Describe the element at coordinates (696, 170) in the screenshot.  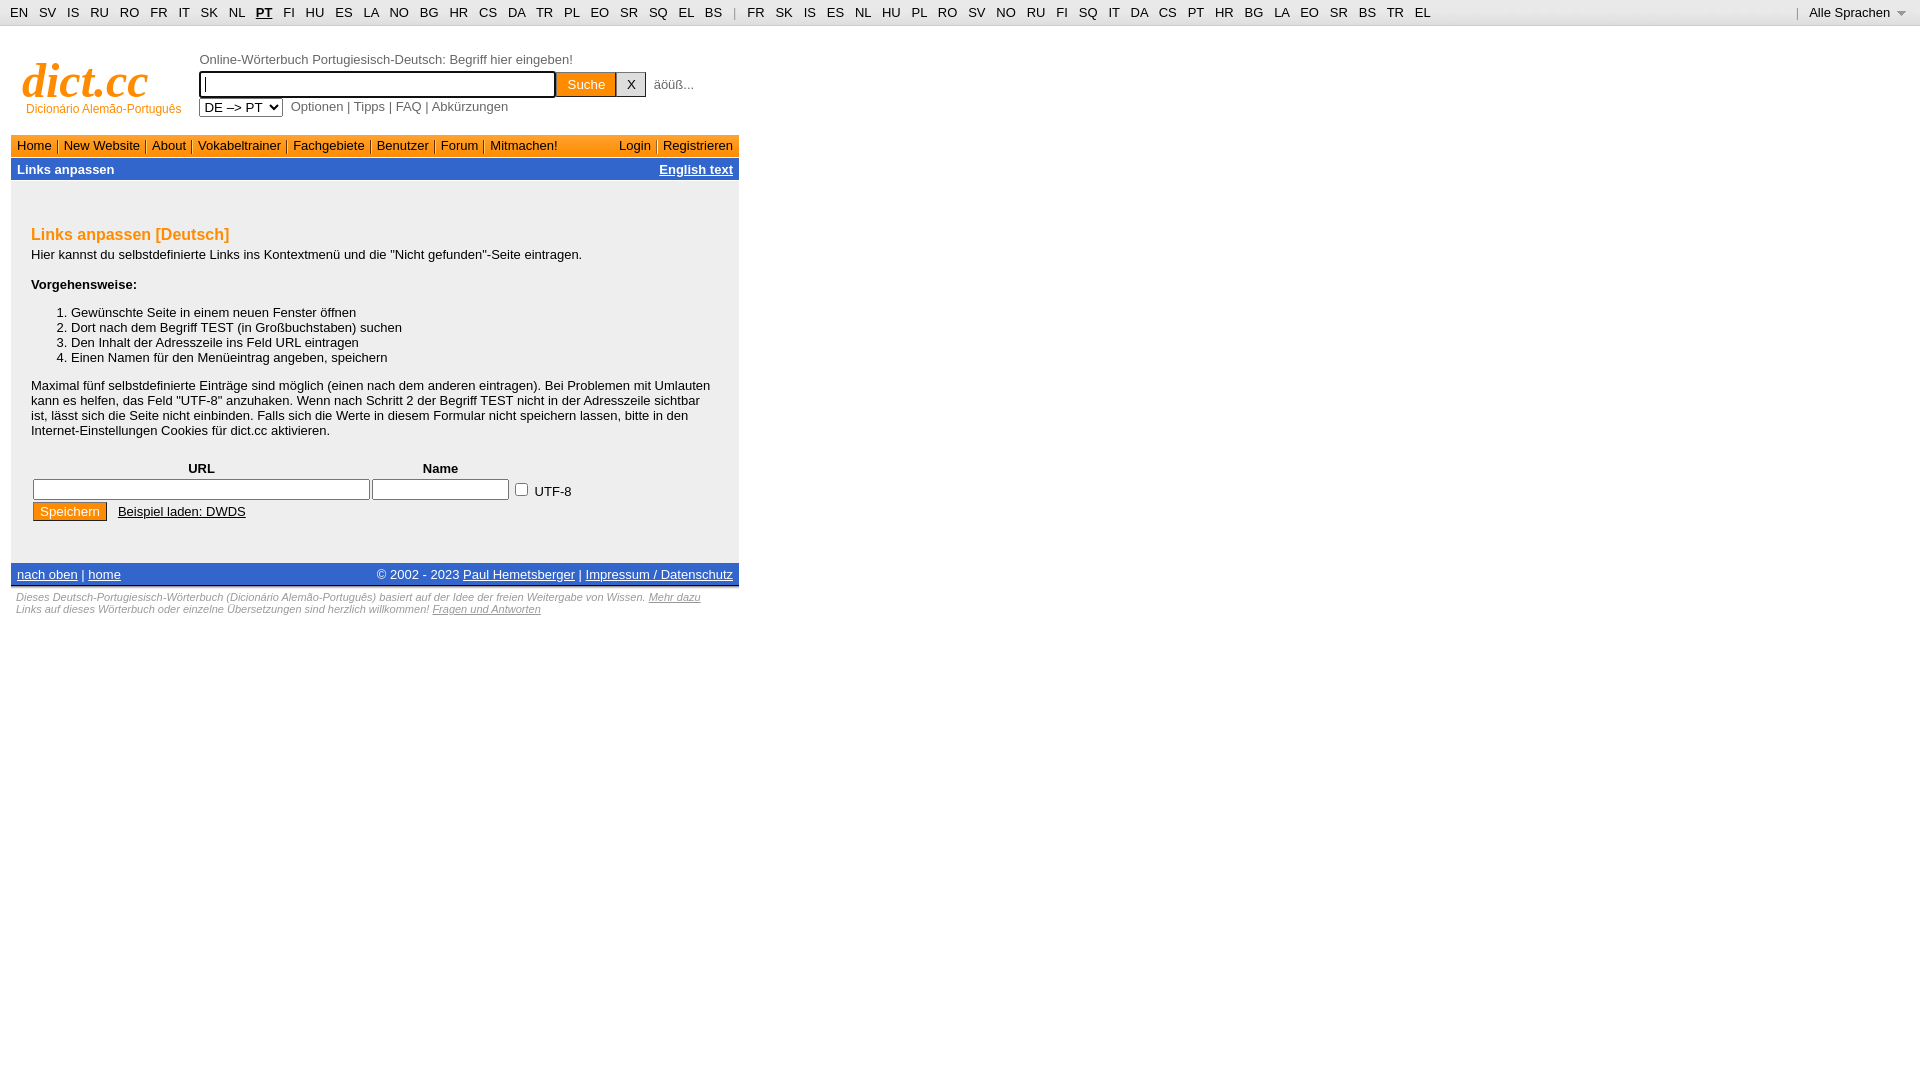
I see `English text` at that location.